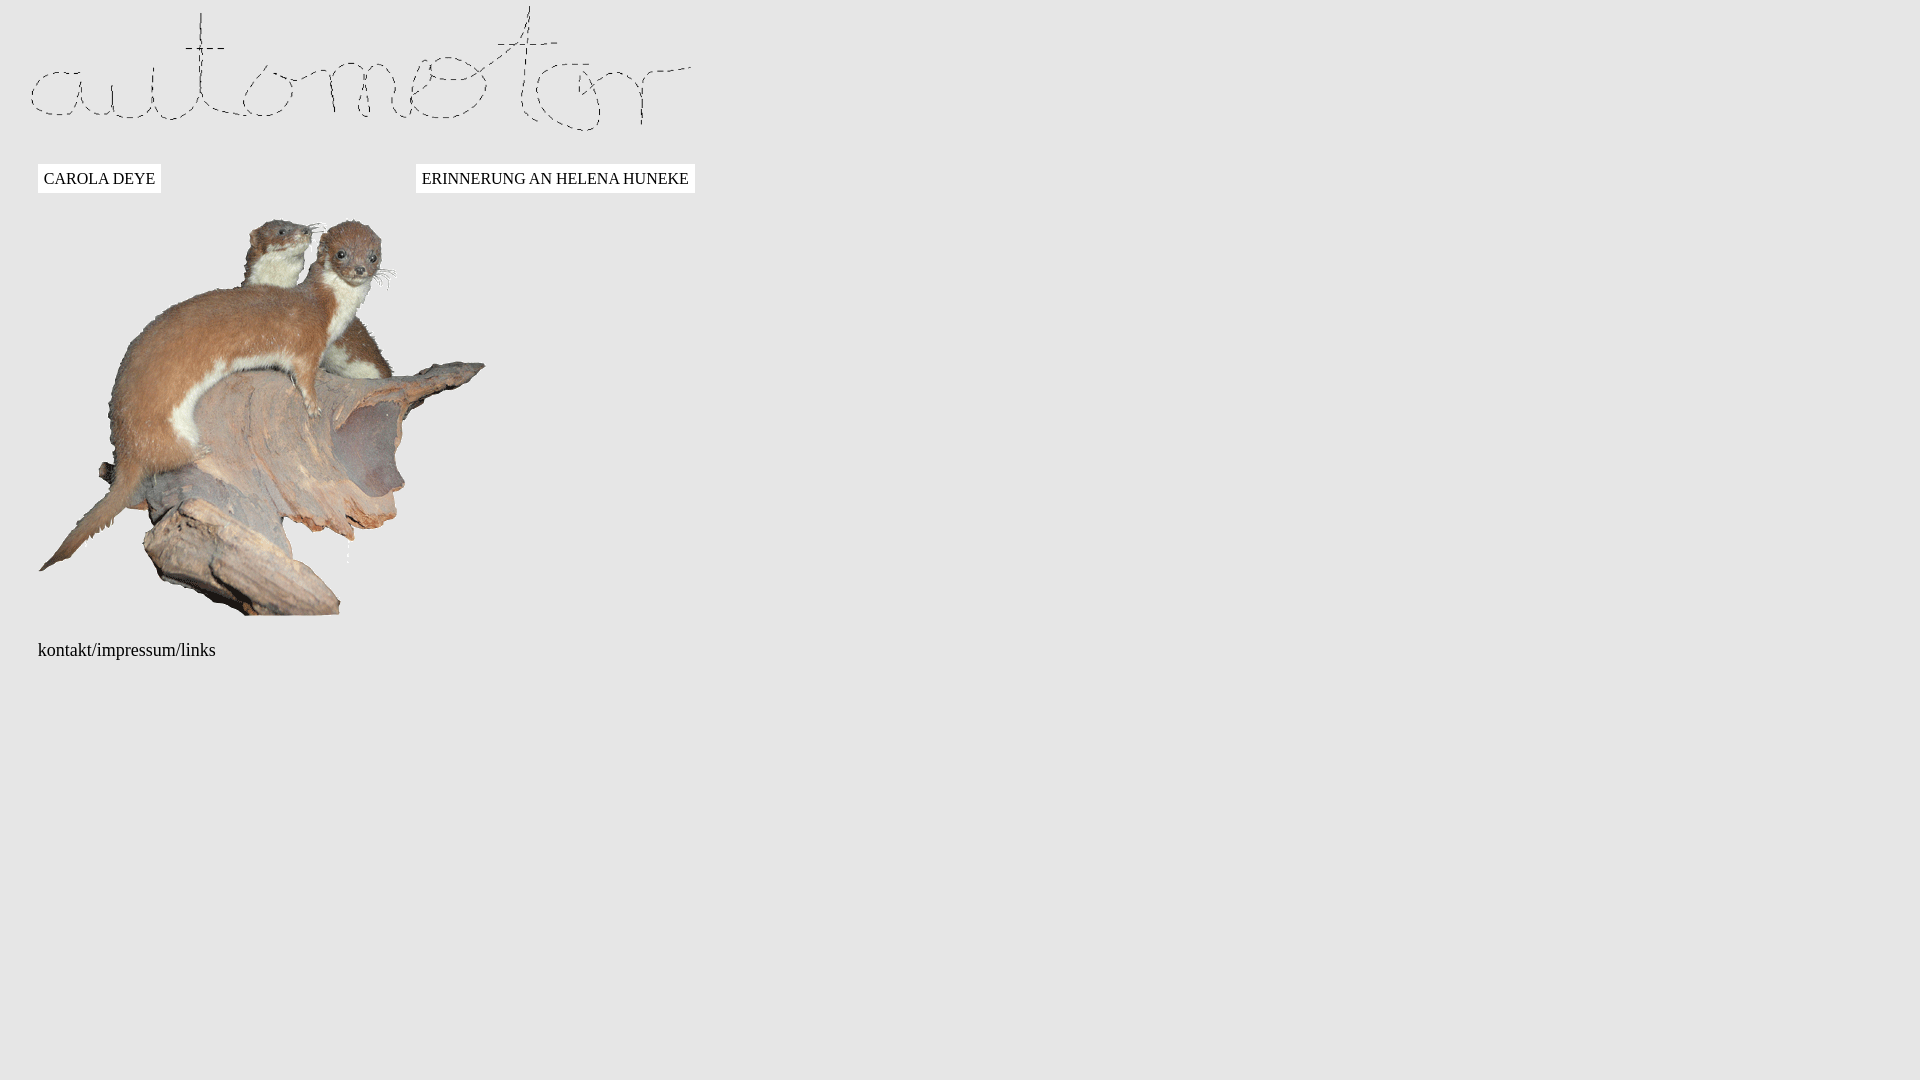 Image resolution: width=1920 pixels, height=1080 pixels. Describe the element at coordinates (556, 178) in the screenshot. I see `ERINNERUNG AN HELENA HUNEKE` at that location.